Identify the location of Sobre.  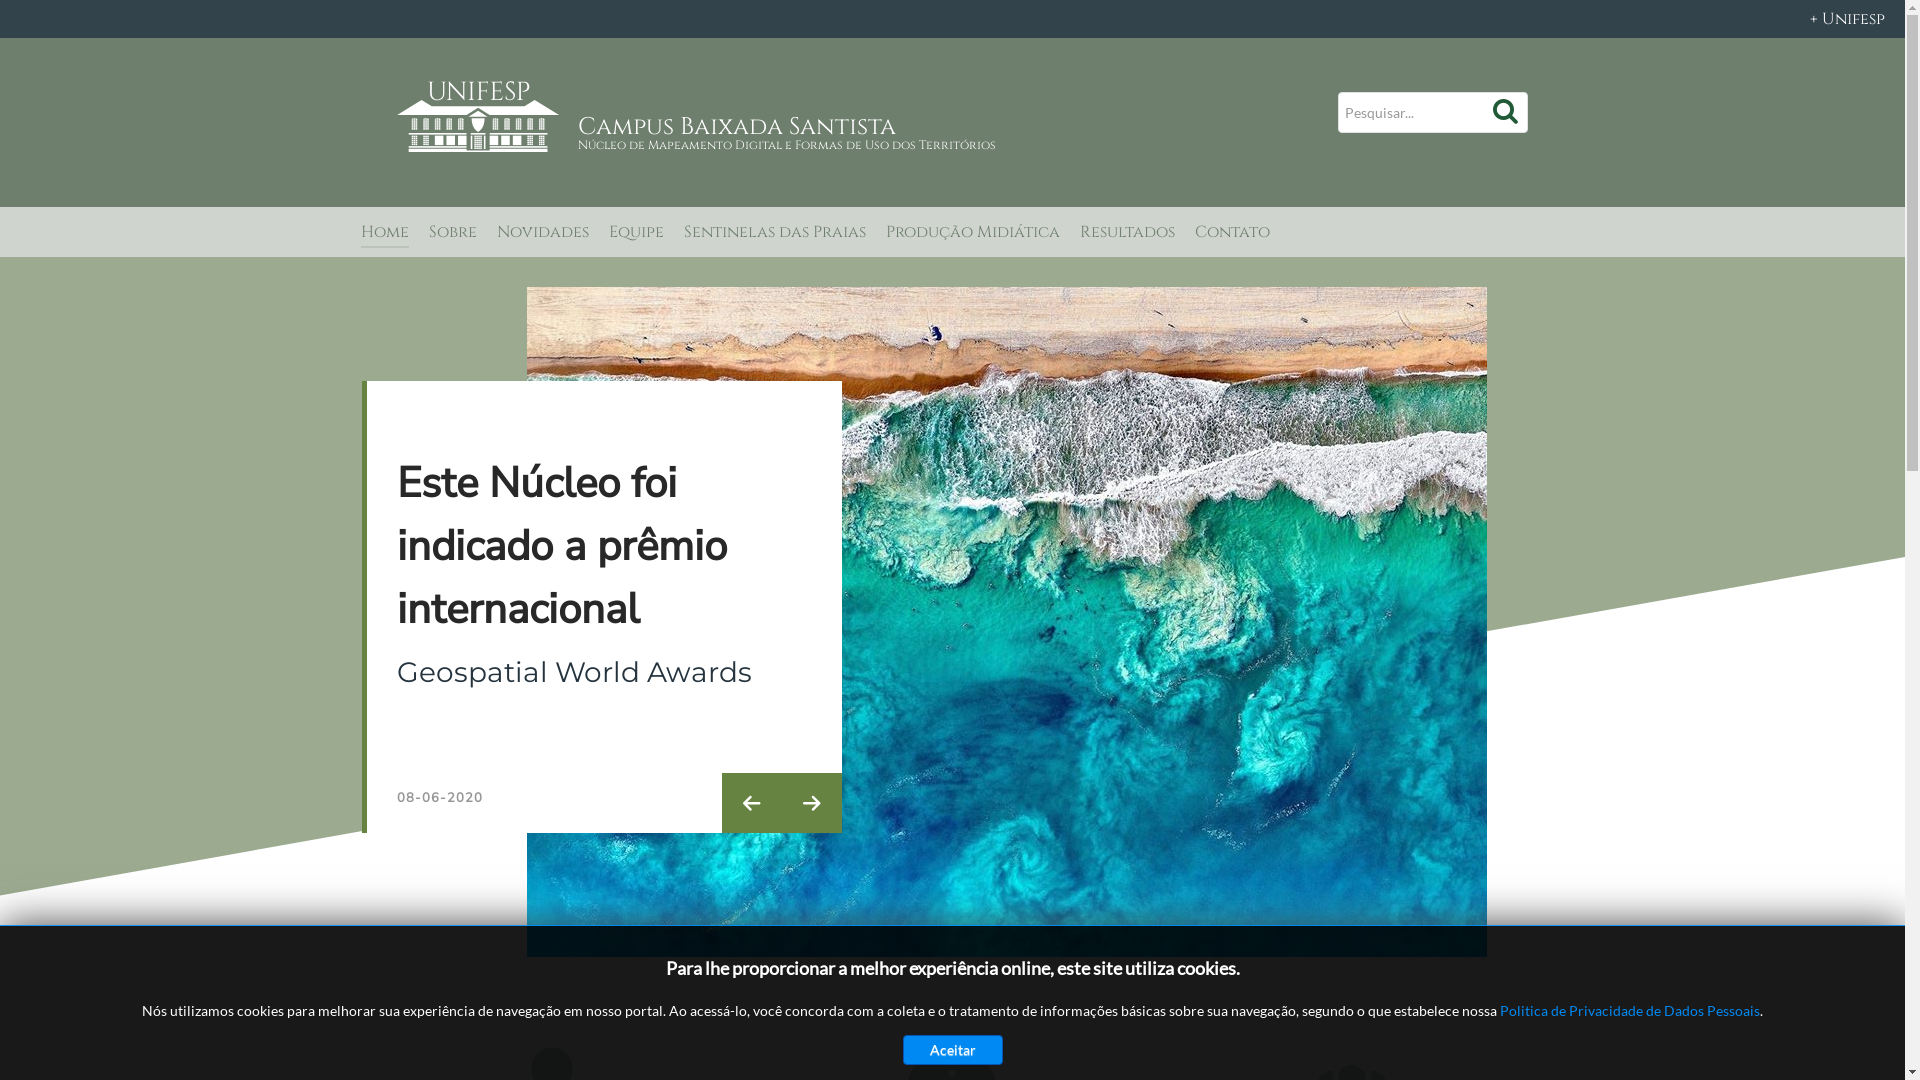
(452, 234).